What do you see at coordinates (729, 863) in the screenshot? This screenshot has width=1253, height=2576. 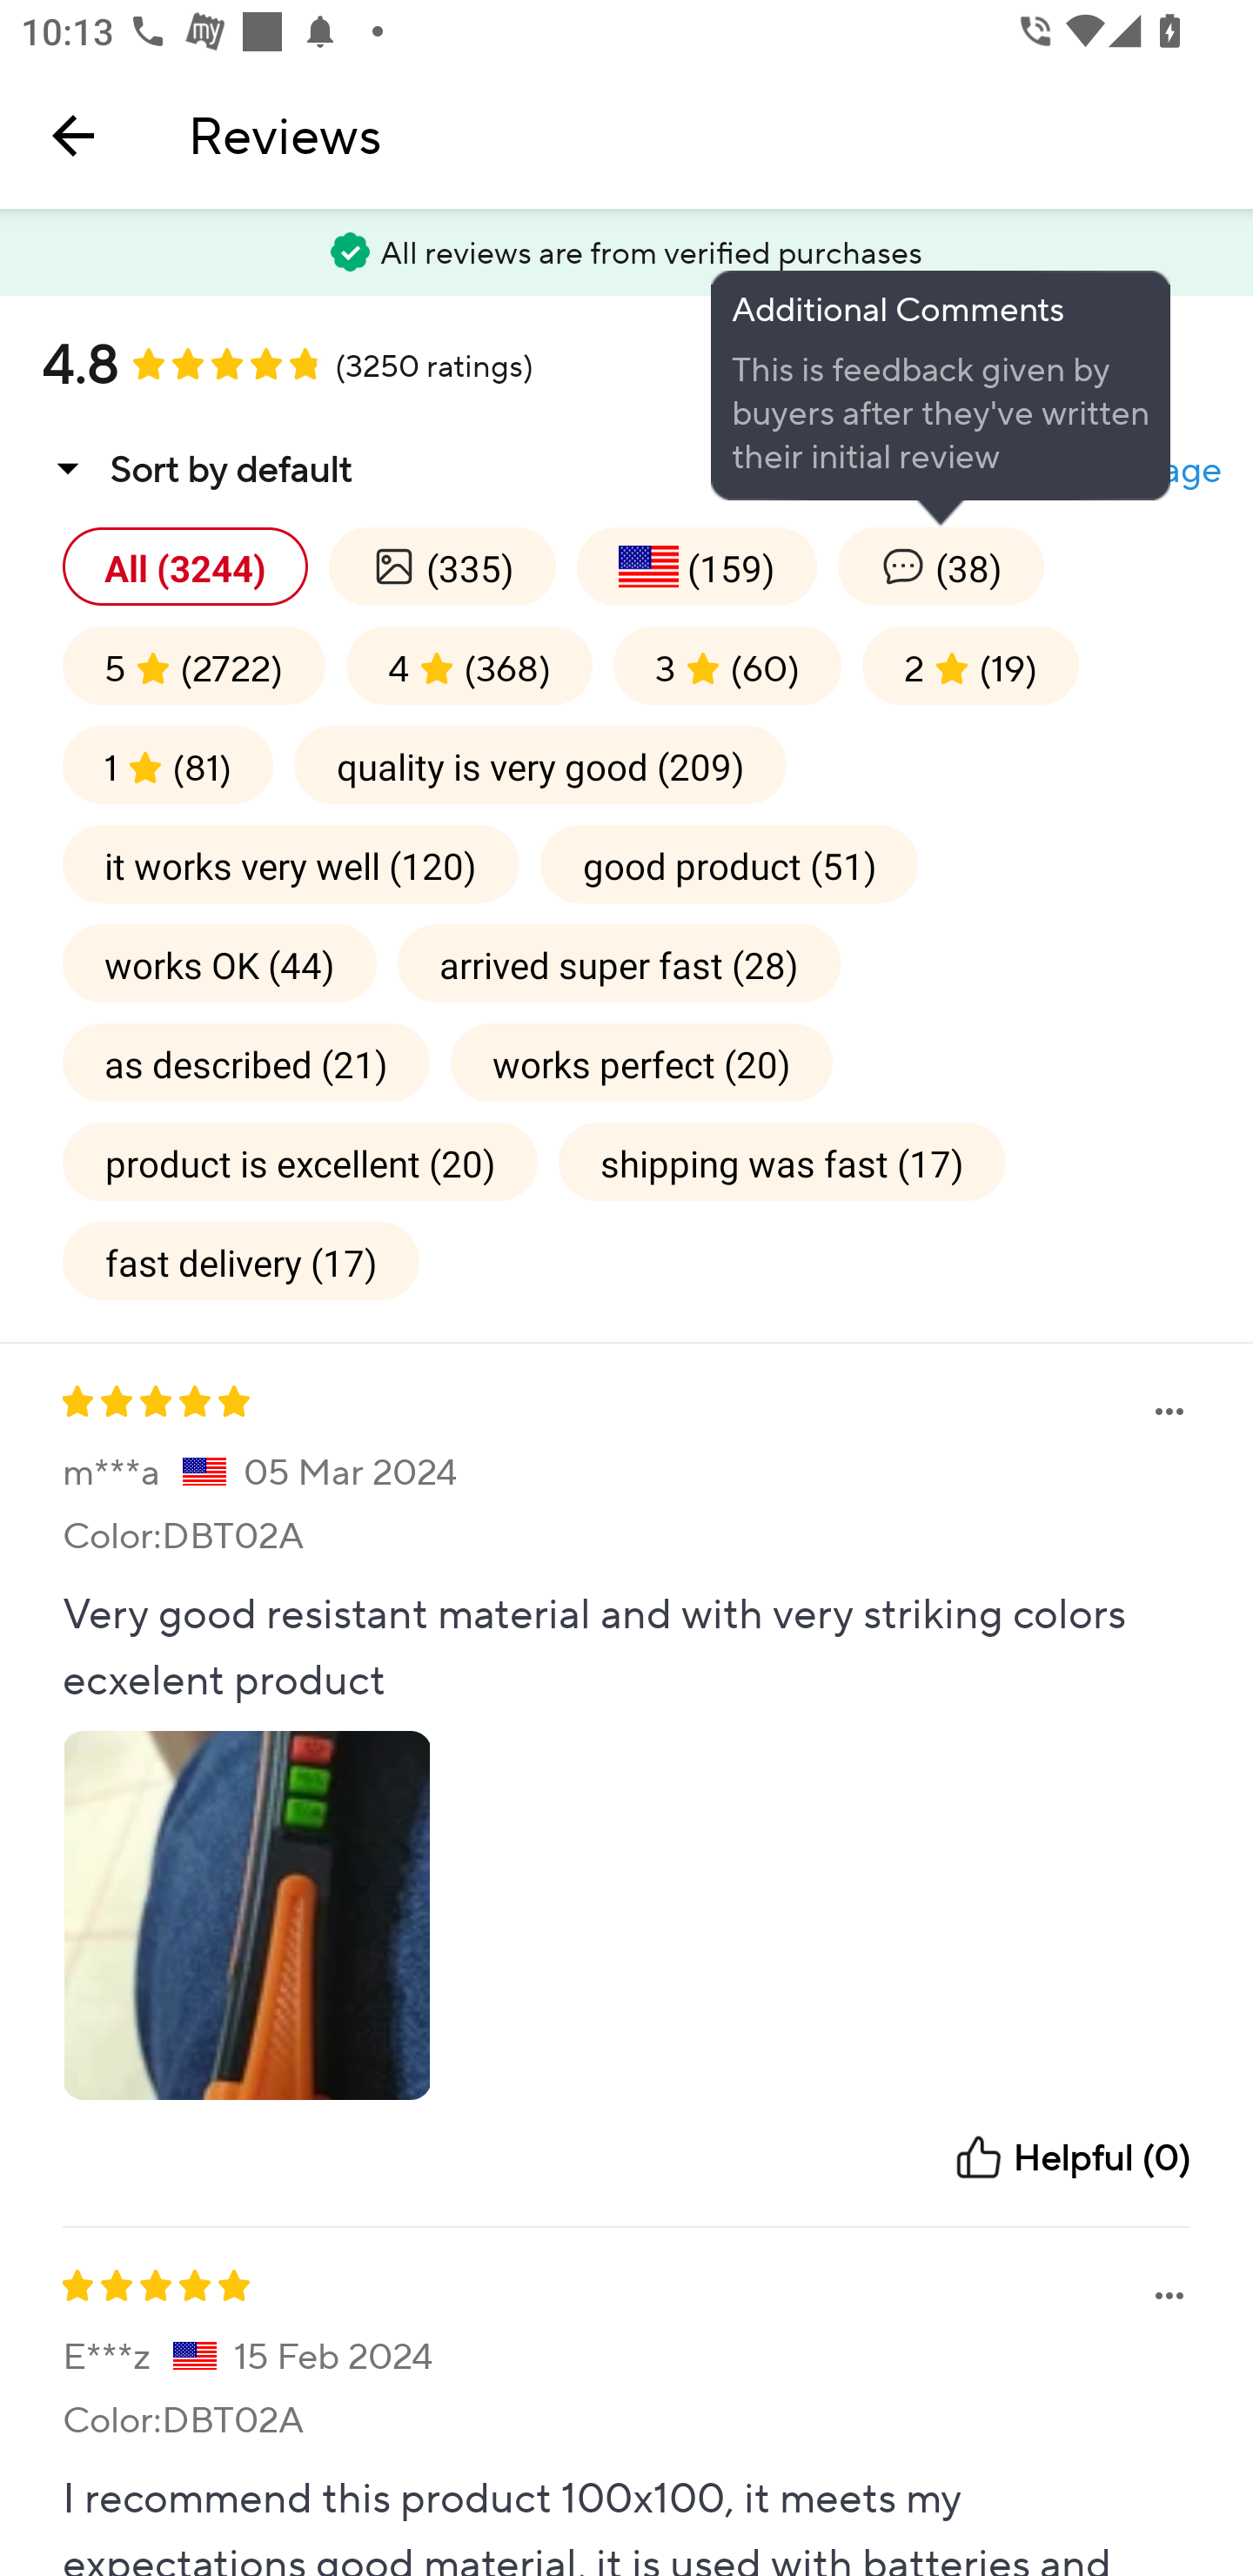 I see `good product (51)` at bounding box center [729, 863].